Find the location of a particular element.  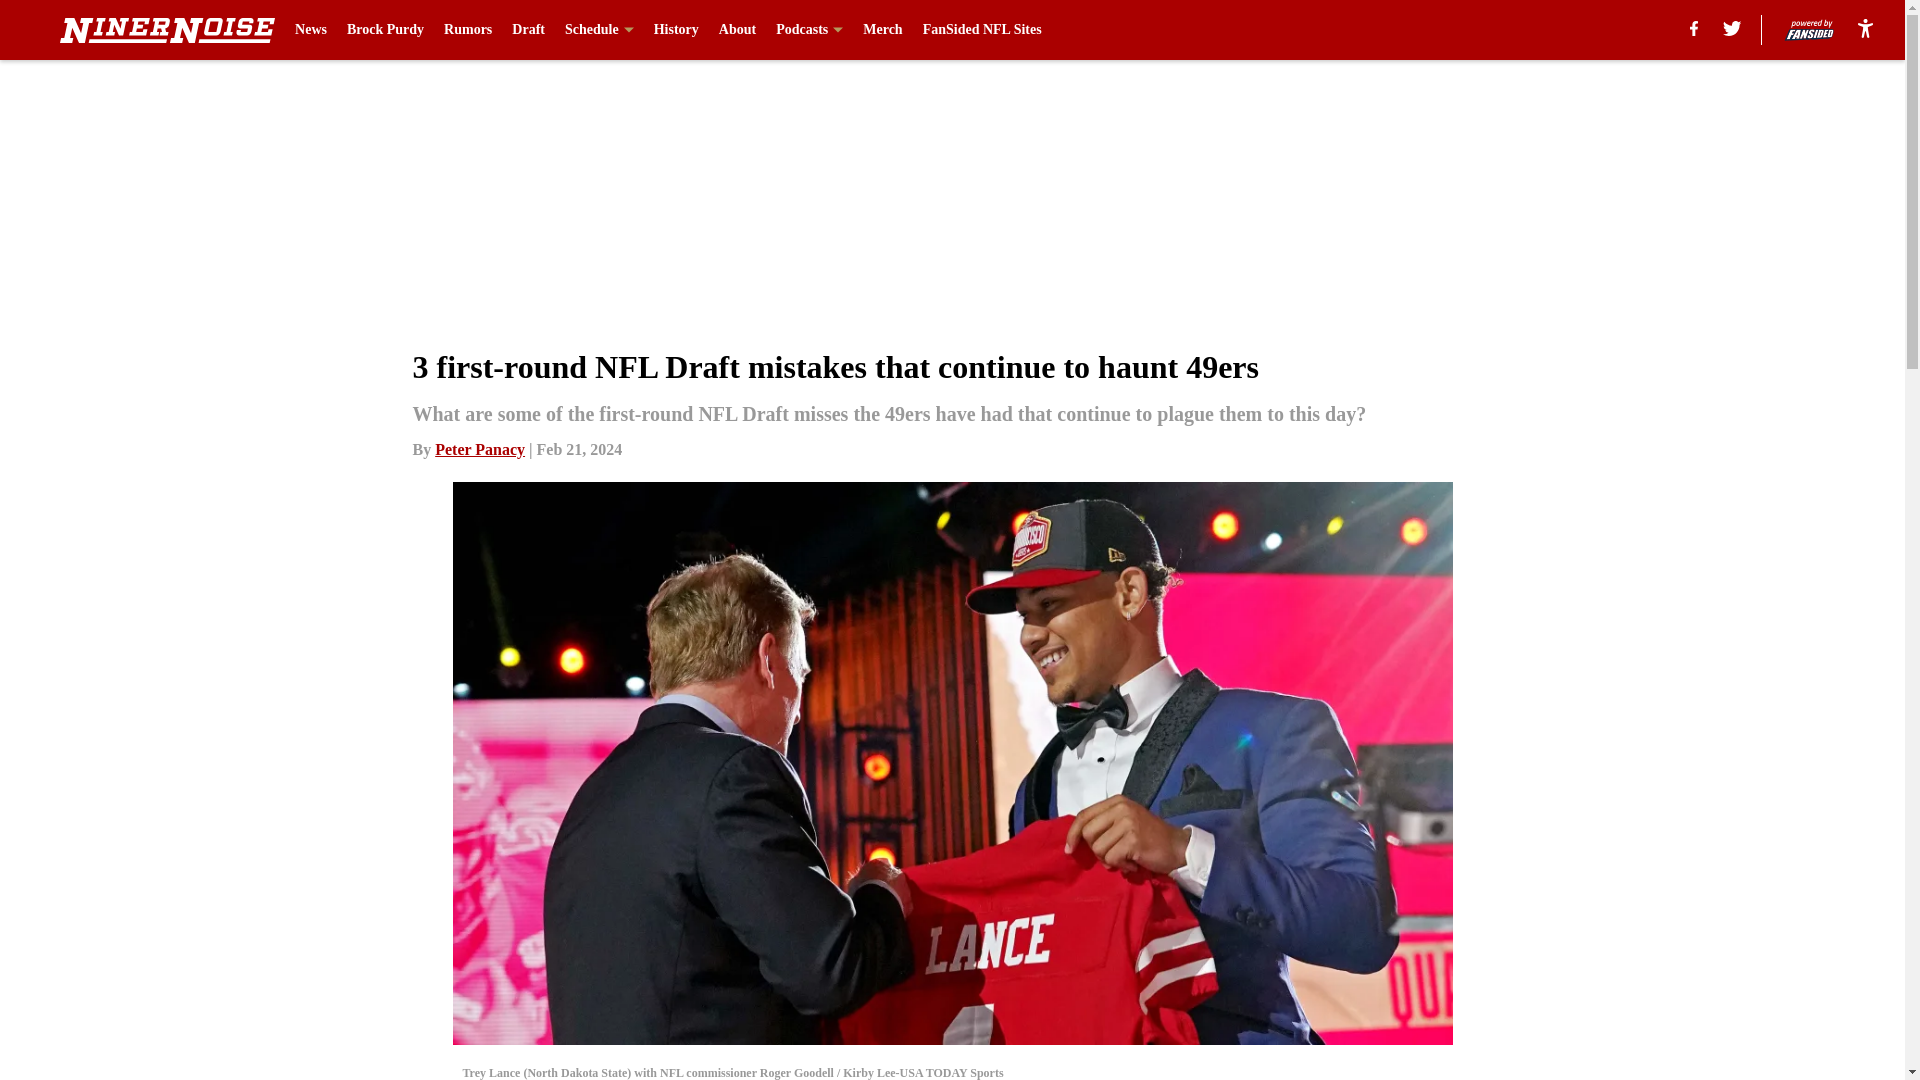

News is located at coordinates (310, 30).